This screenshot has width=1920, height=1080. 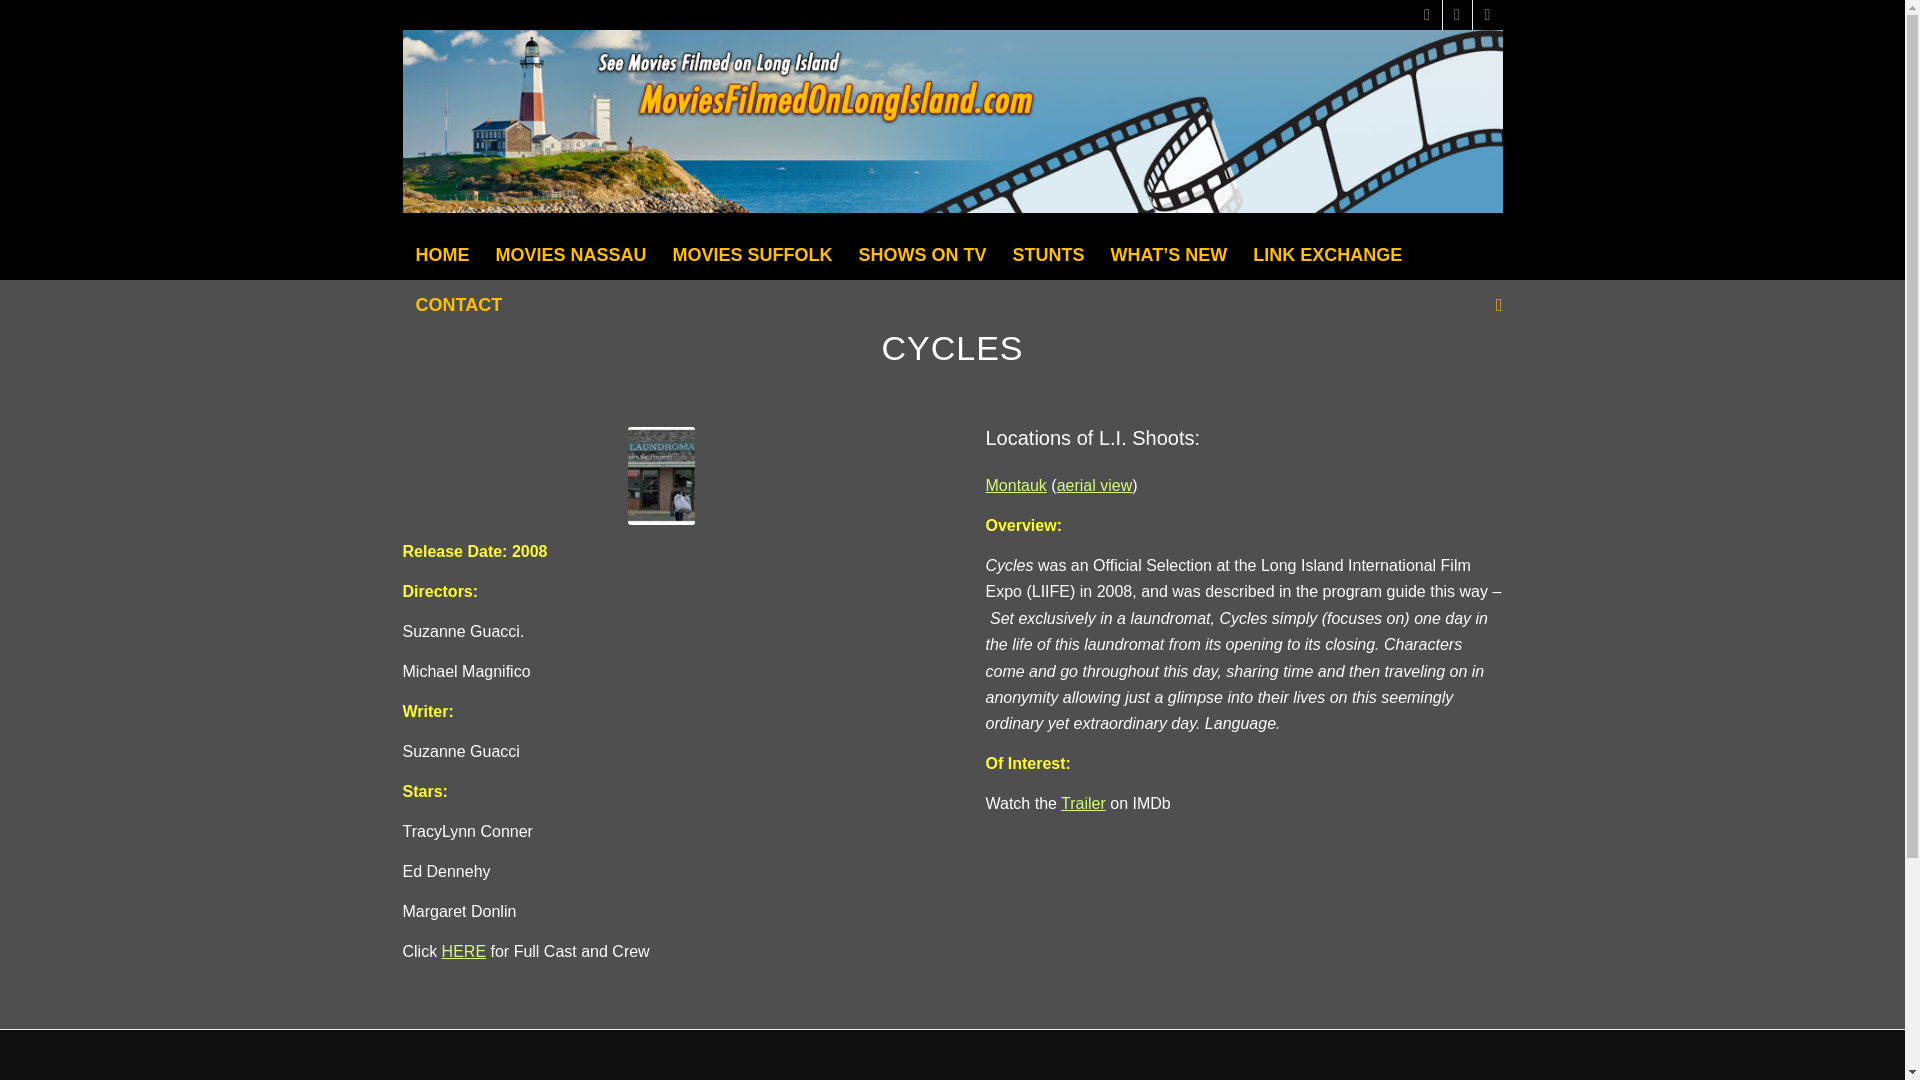 I want to click on CONTACT, so click(x=458, y=304).